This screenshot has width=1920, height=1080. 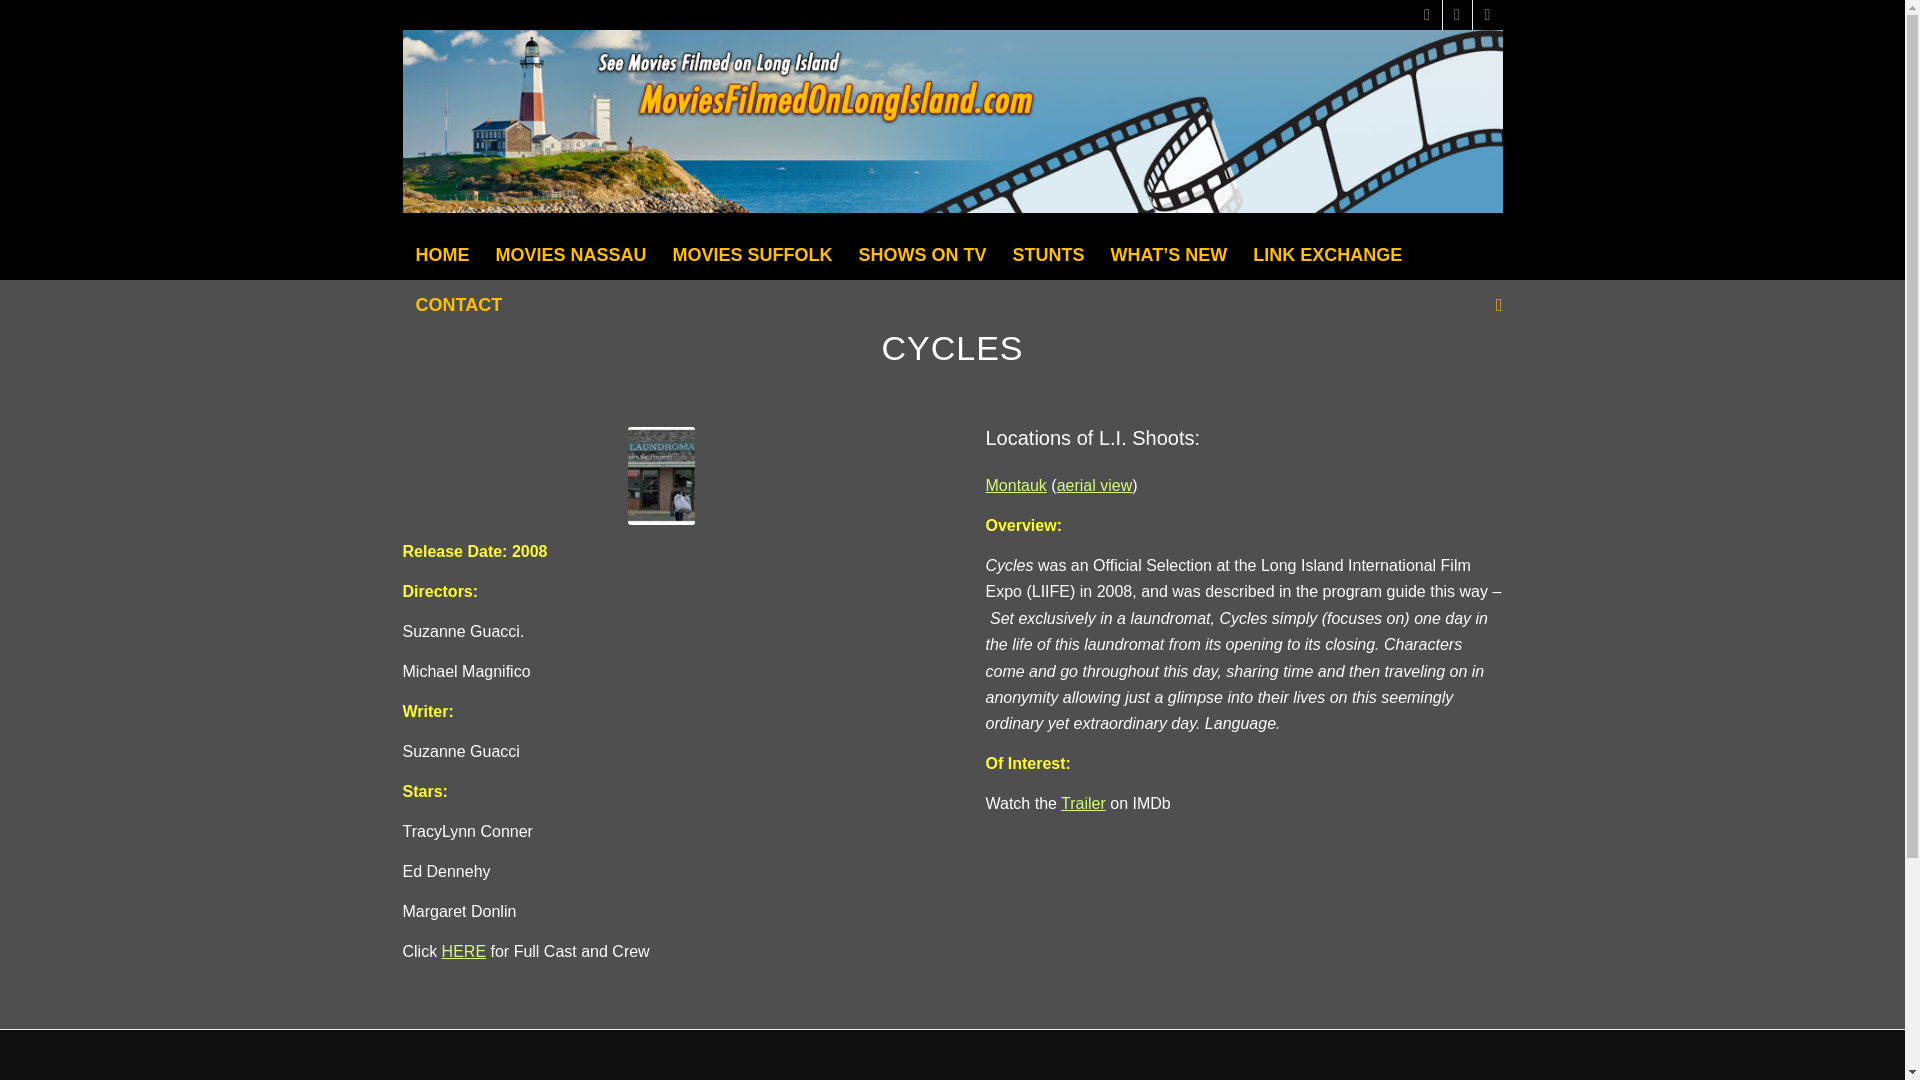 I want to click on CONTACT, so click(x=458, y=304).